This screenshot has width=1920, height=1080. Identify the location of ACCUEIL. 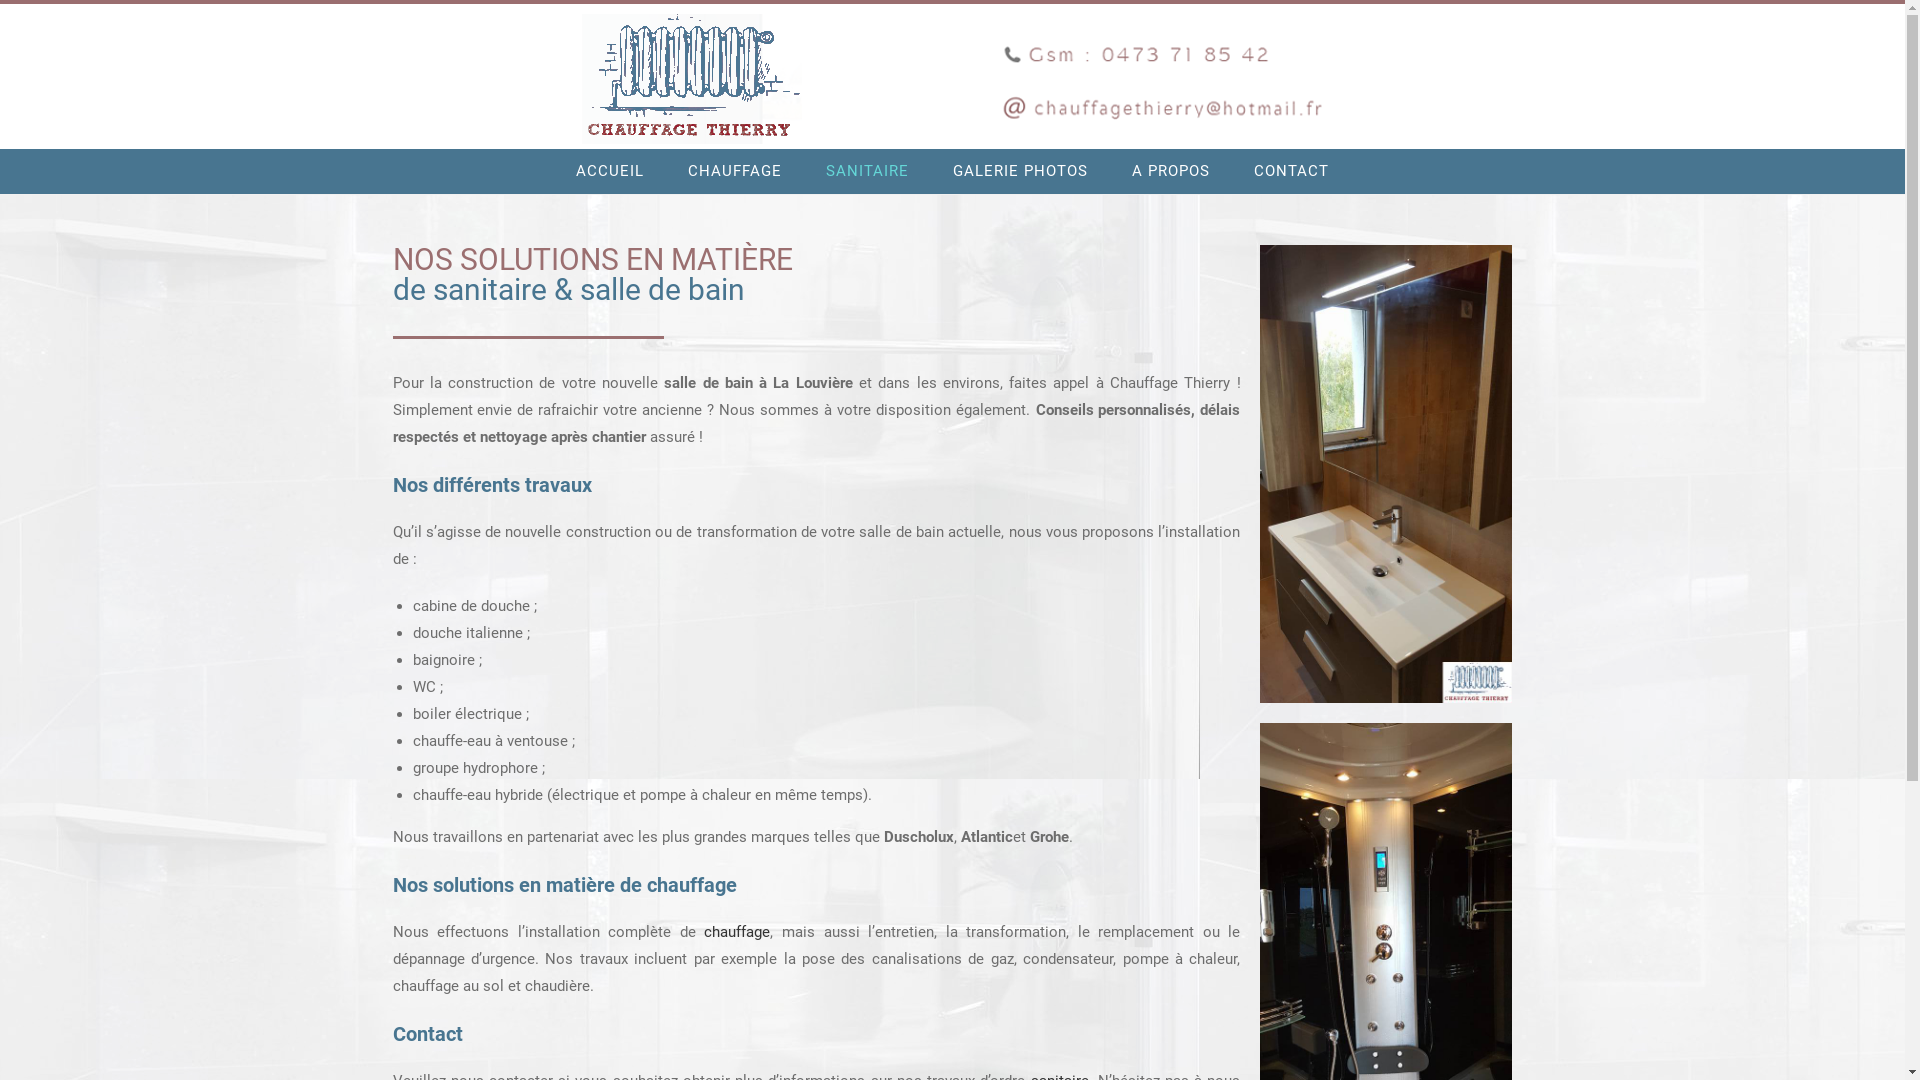
(610, 172).